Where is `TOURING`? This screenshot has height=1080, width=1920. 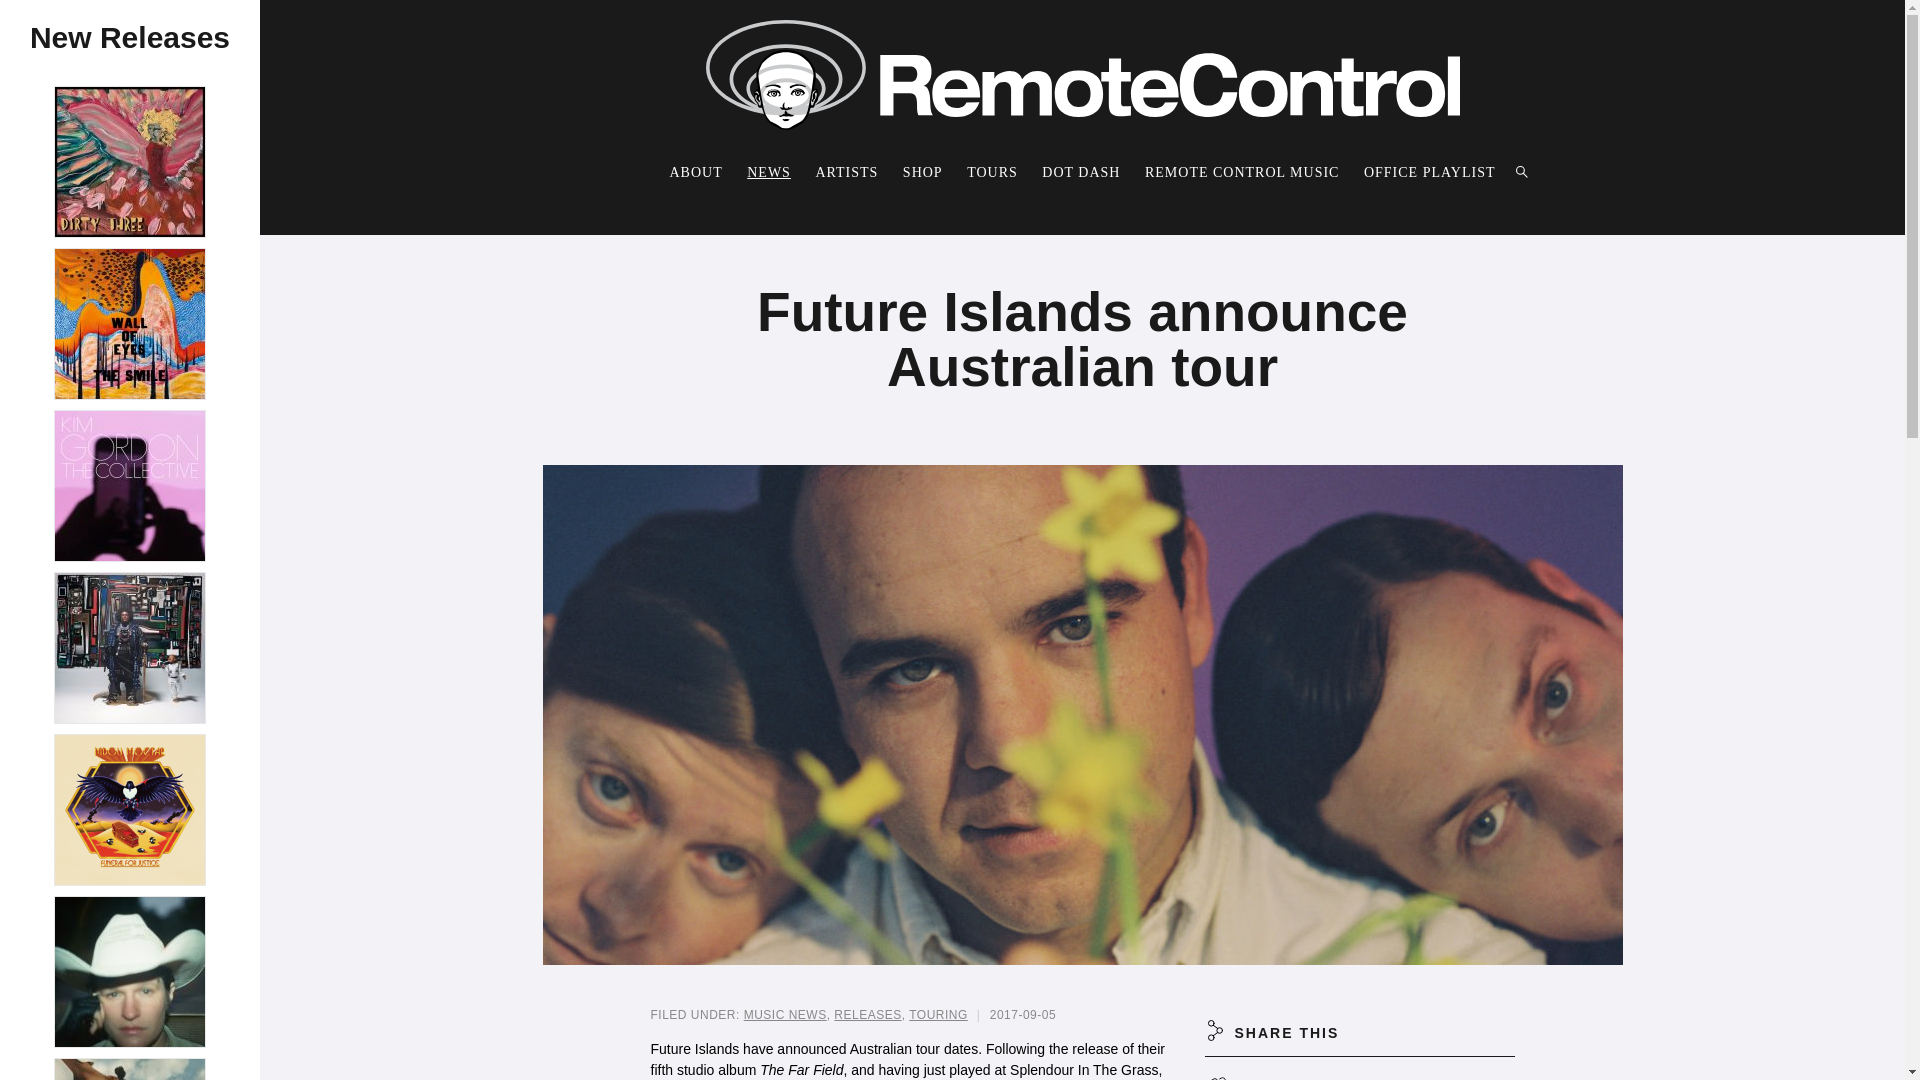
TOURING is located at coordinates (938, 1014).